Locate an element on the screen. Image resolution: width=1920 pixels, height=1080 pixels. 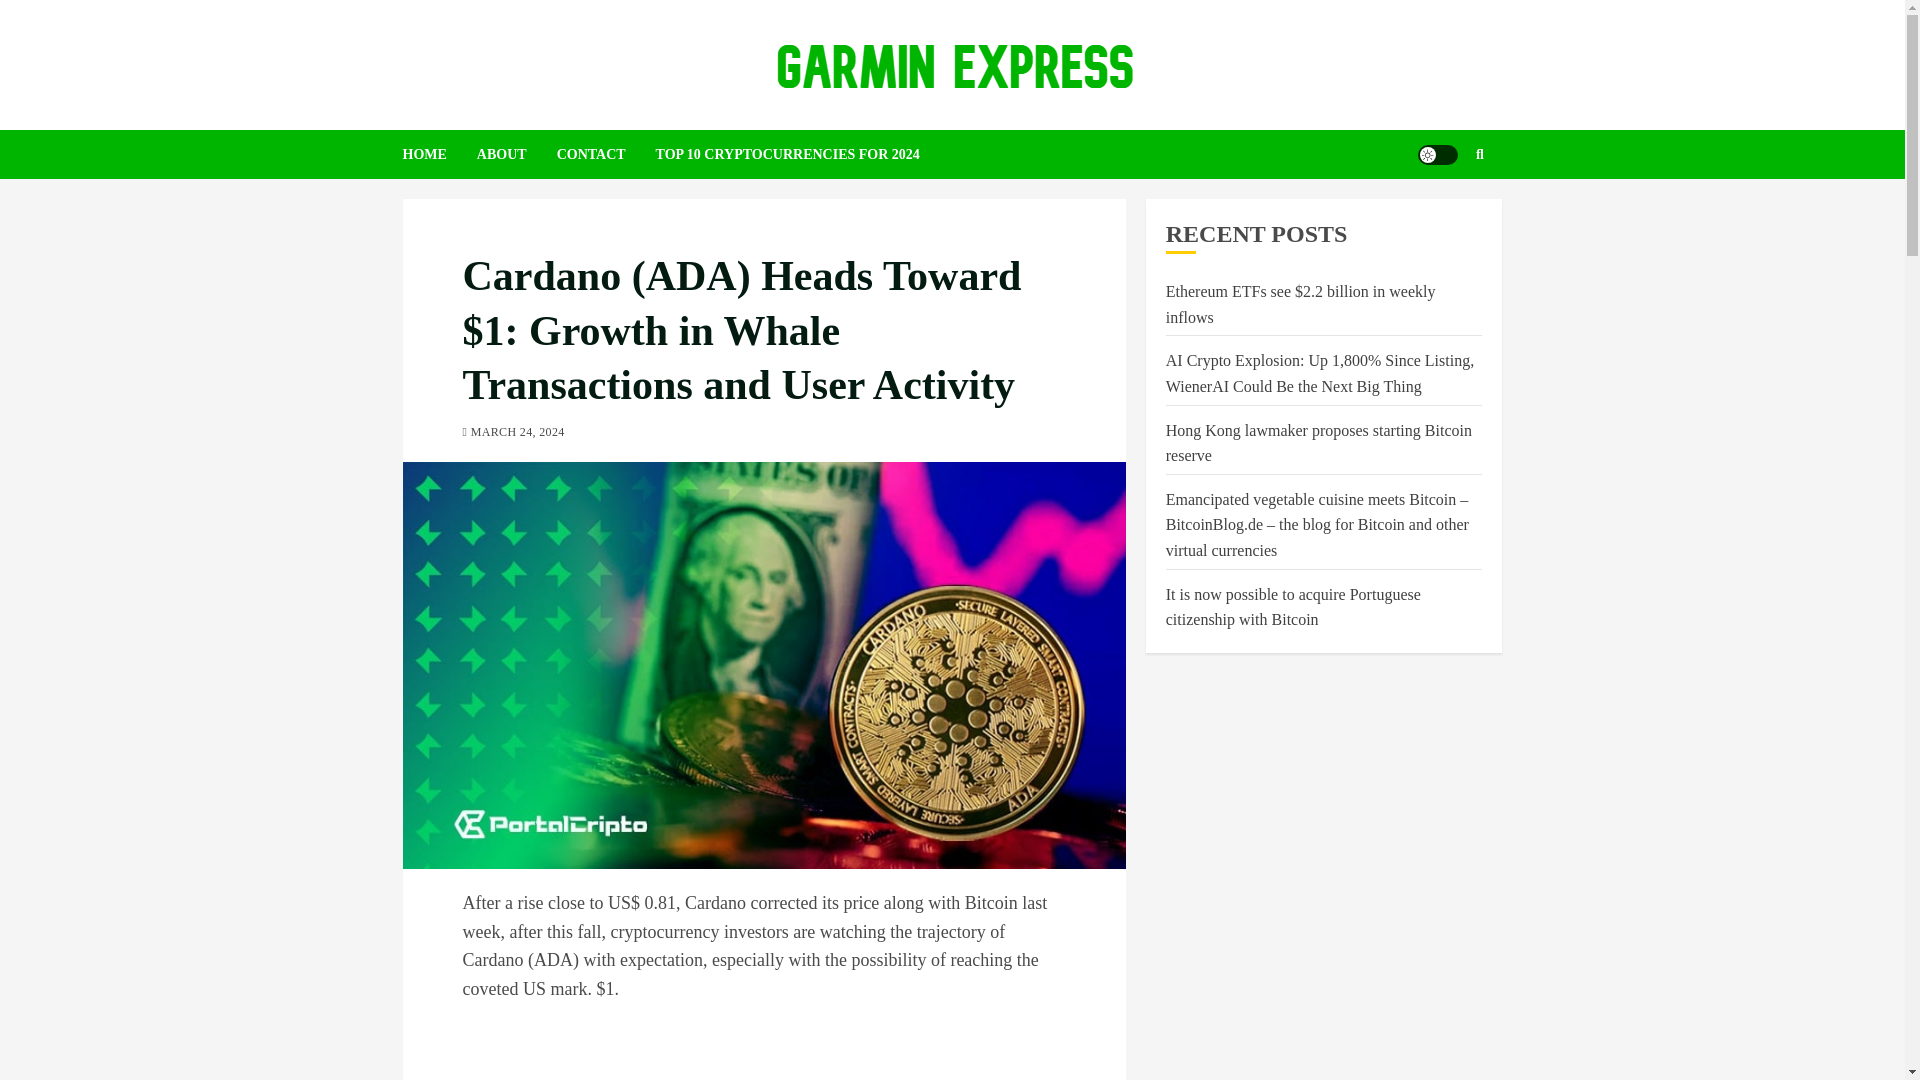
ABOUT is located at coordinates (516, 154).